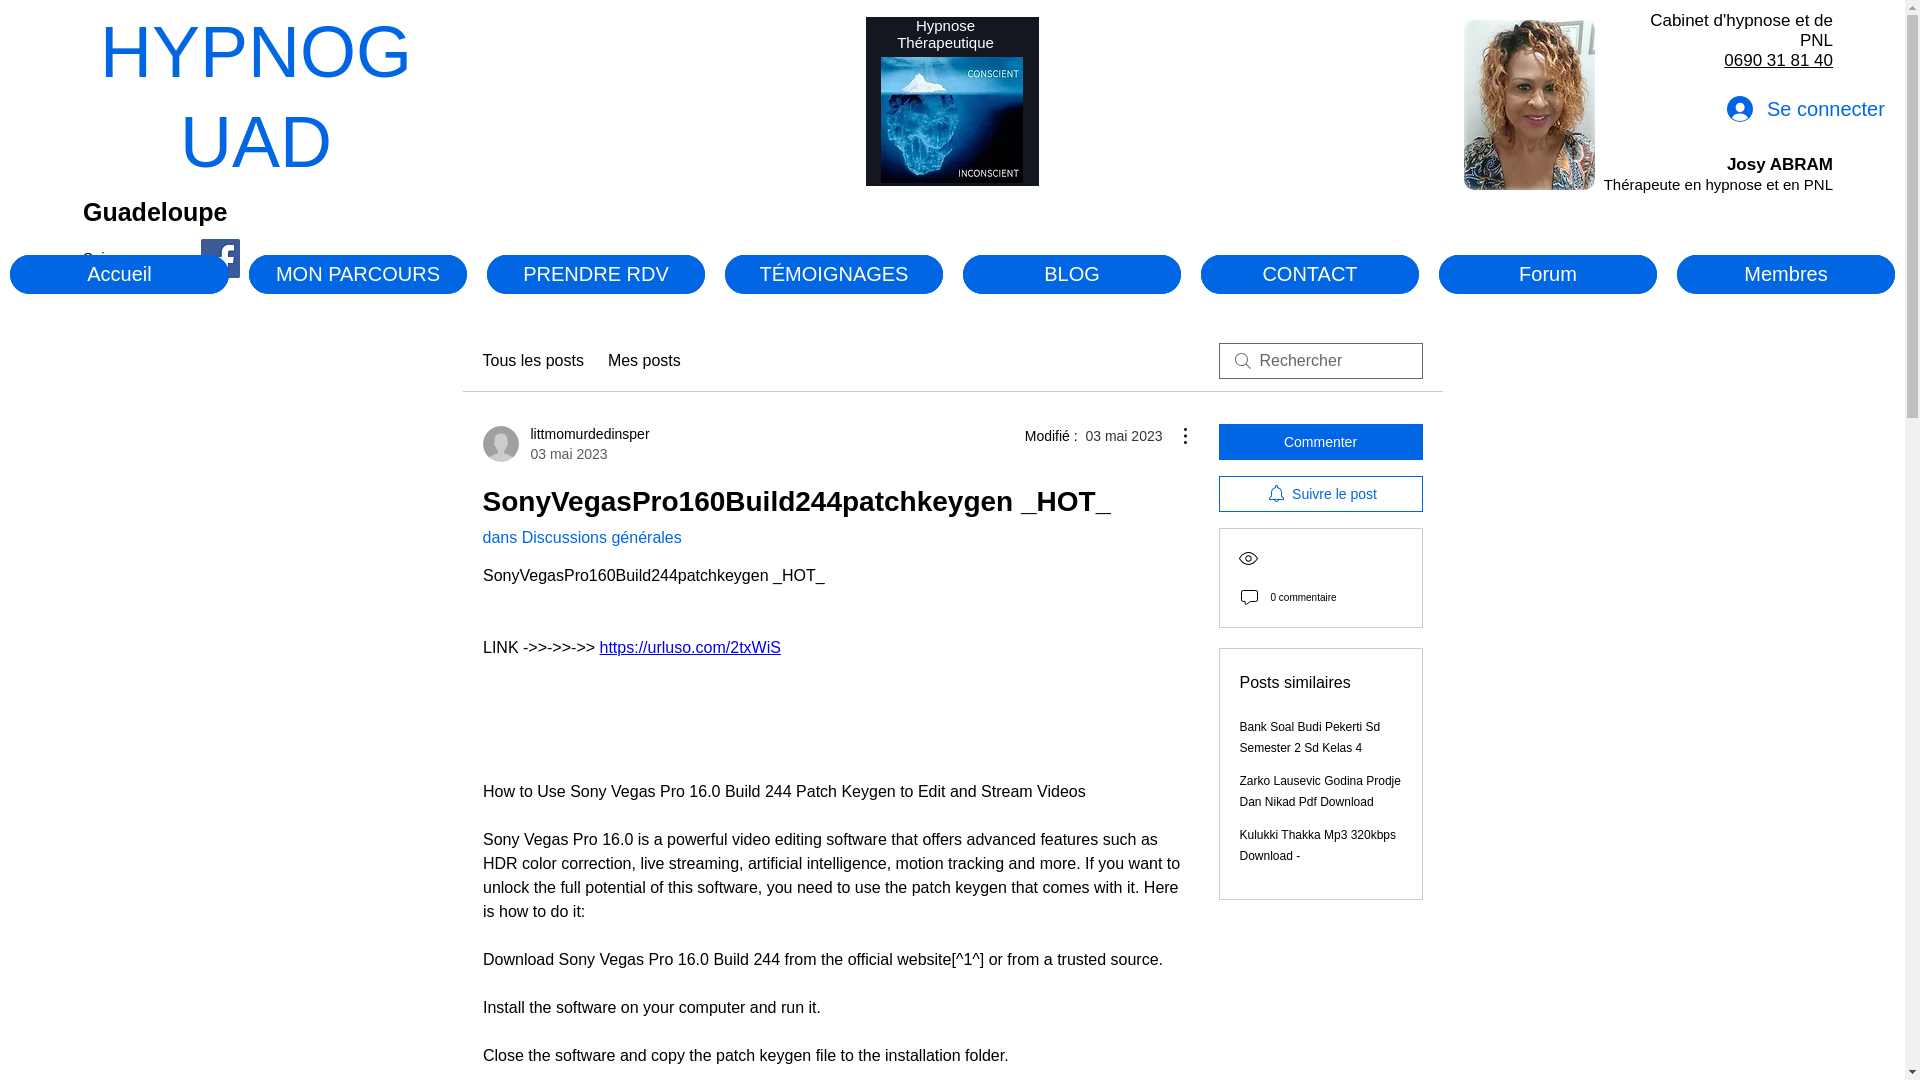 The image size is (1920, 1080). I want to click on MON PARCOURS, so click(1320, 494).